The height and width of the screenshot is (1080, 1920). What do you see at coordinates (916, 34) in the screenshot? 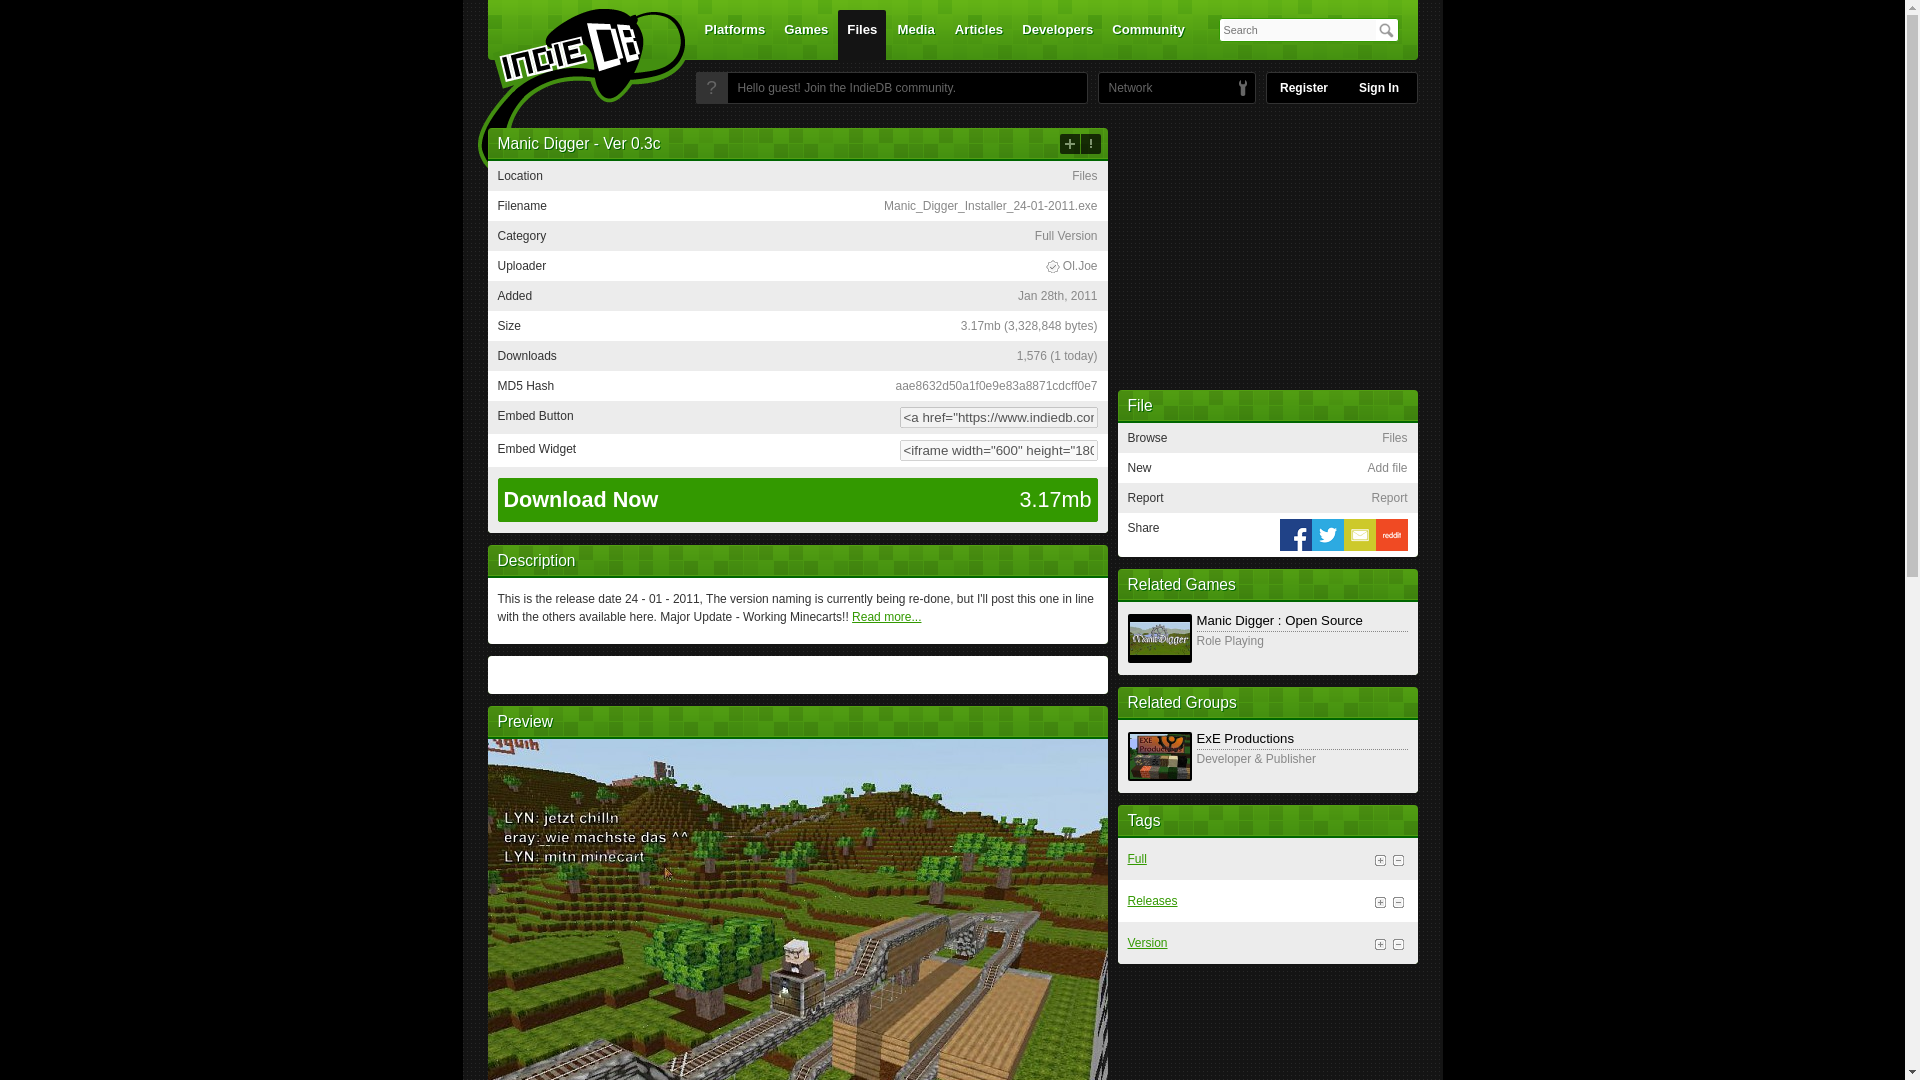
I see `Media` at bounding box center [916, 34].